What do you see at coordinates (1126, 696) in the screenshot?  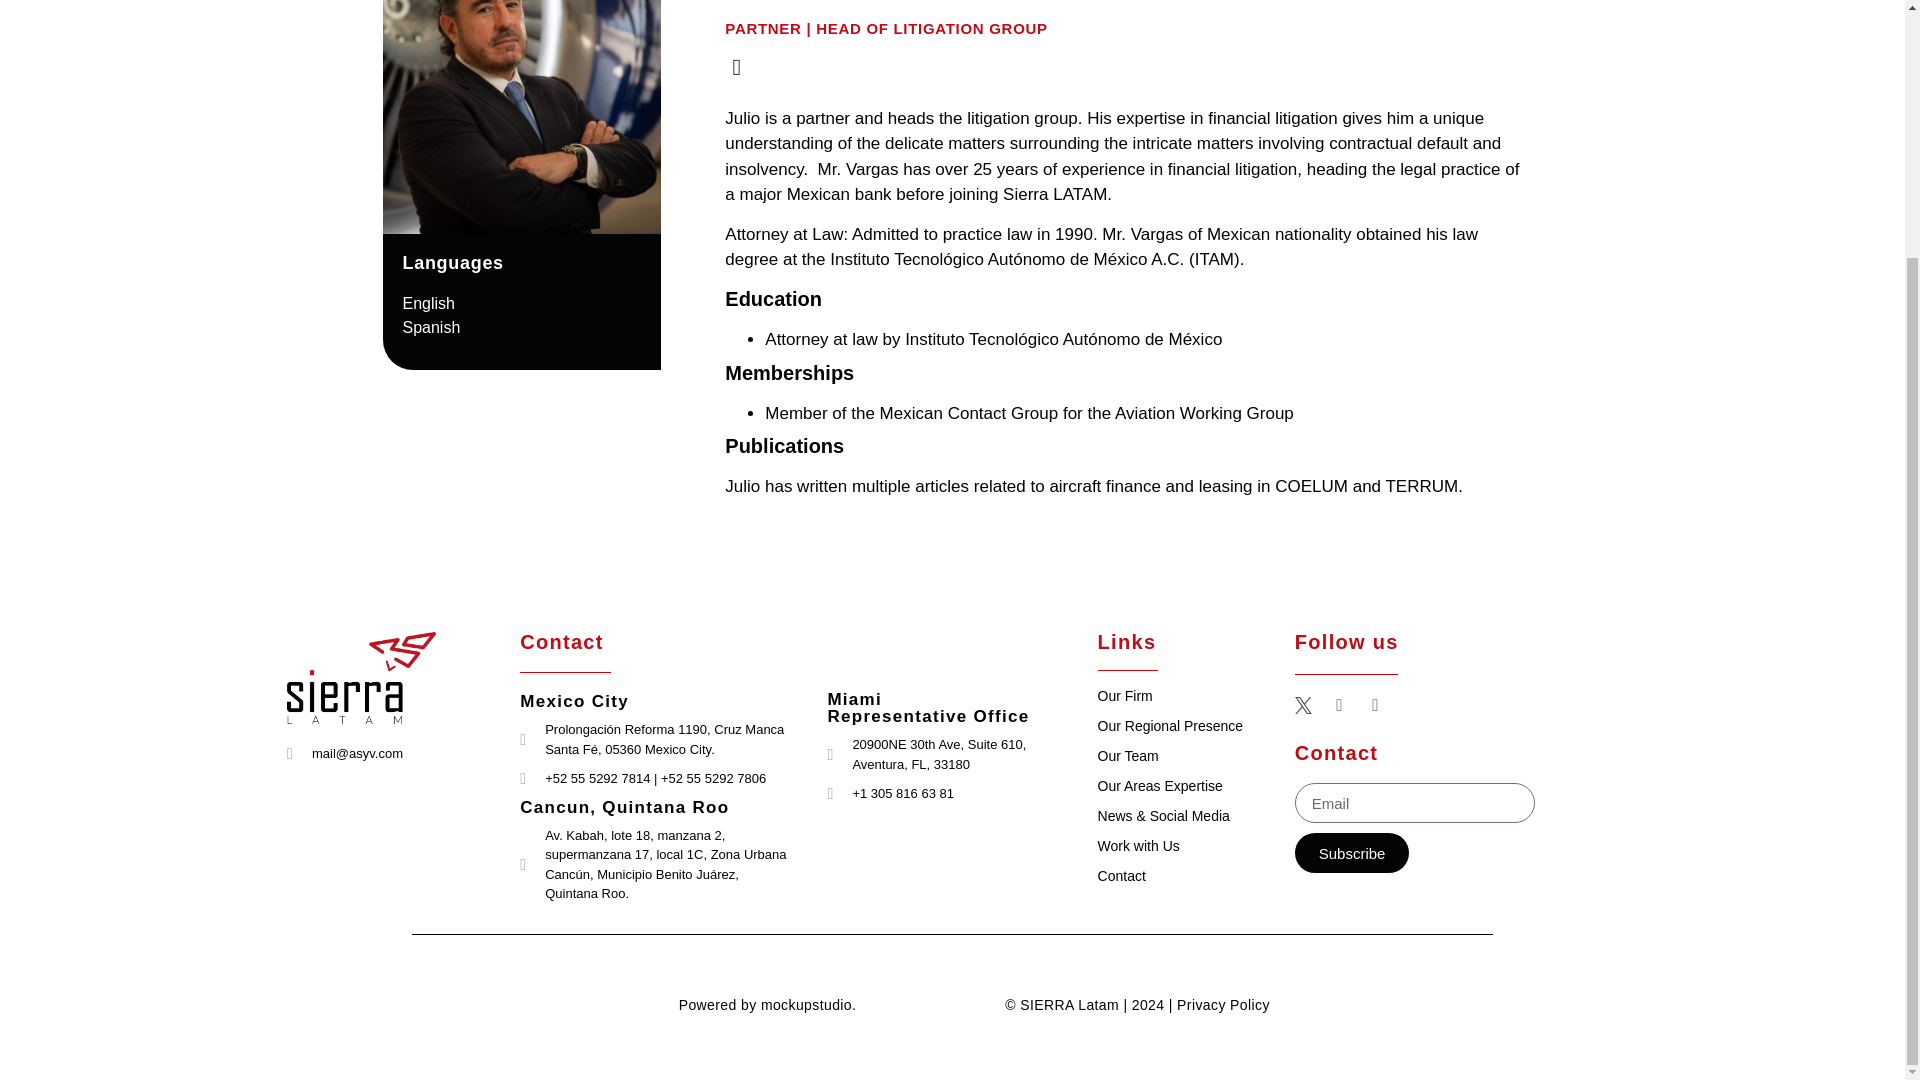 I see `Our Firm` at bounding box center [1126, 696].